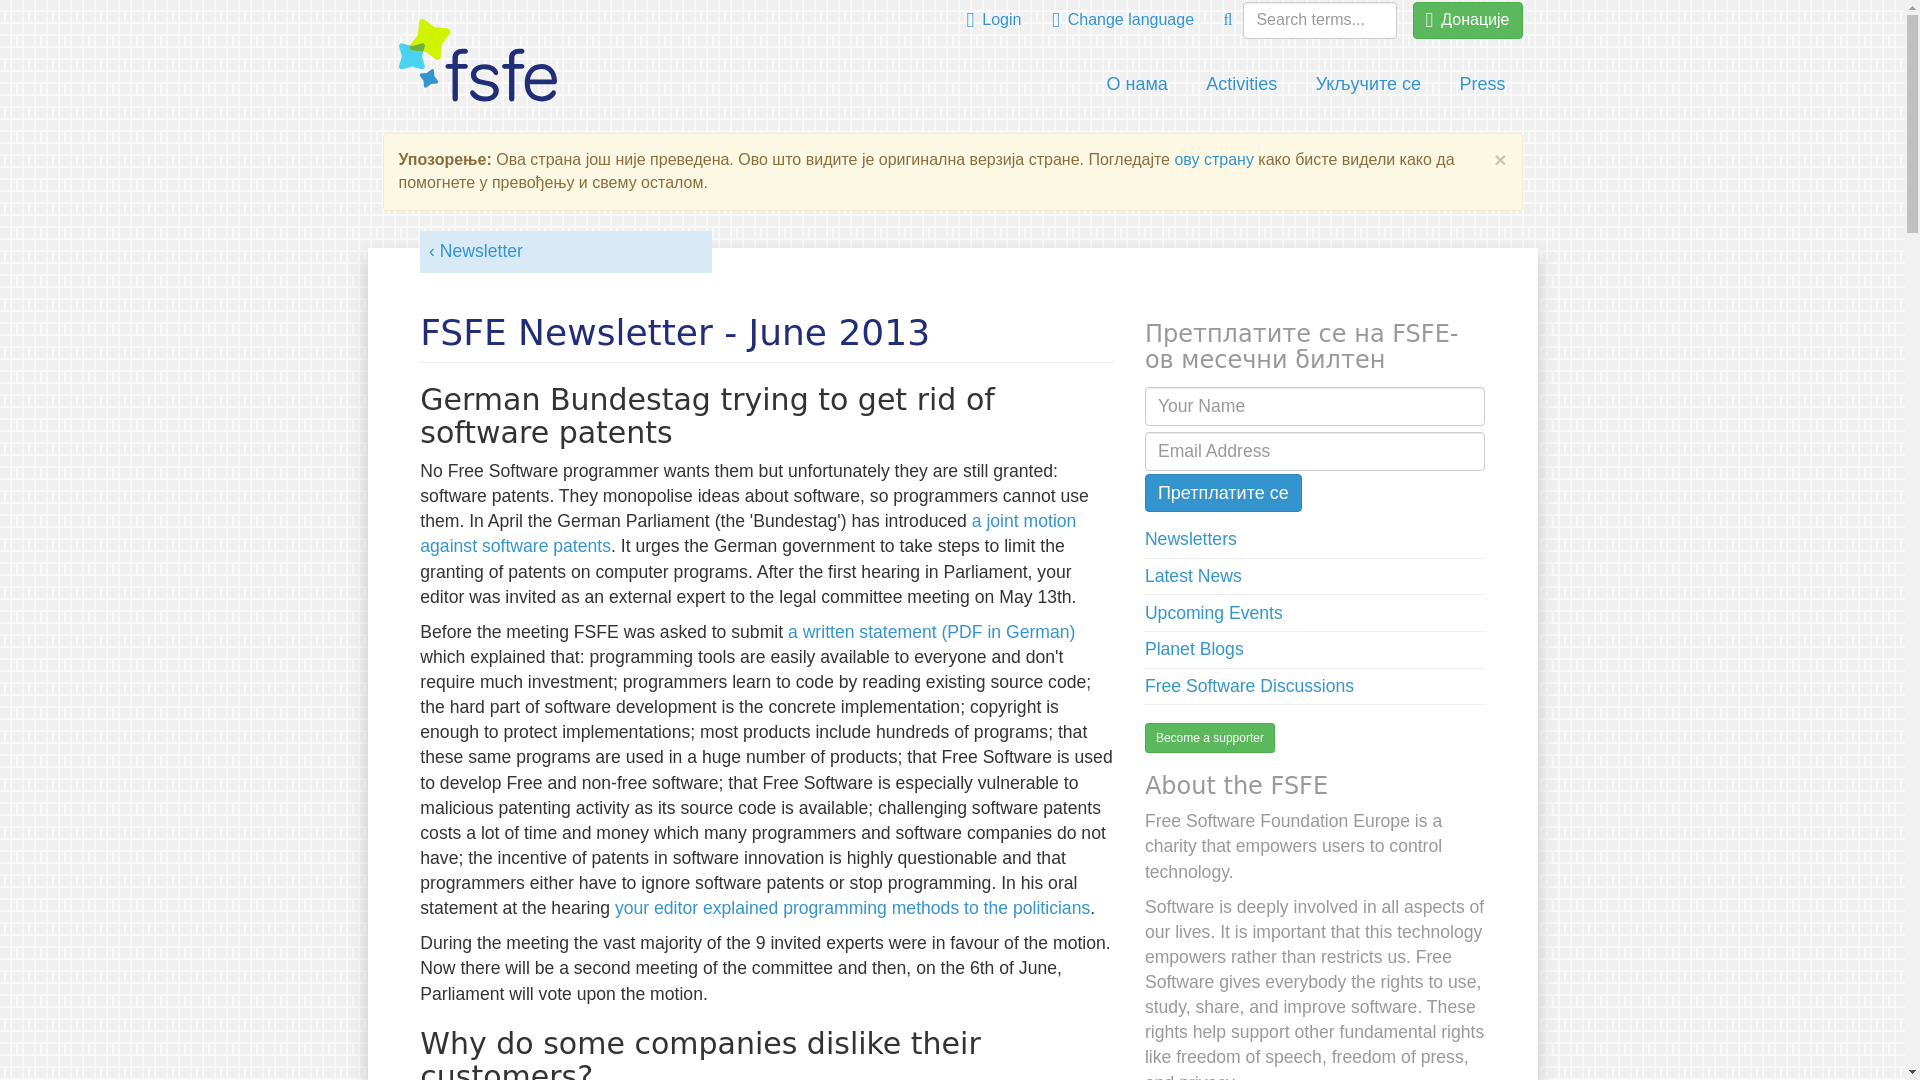 Image resolution: width=1920 pixels, height=1080 pixels. What do you see at coordinates (1122, 20) in the screenshot?
I see `Change language` at bounding box center [1122, 20].